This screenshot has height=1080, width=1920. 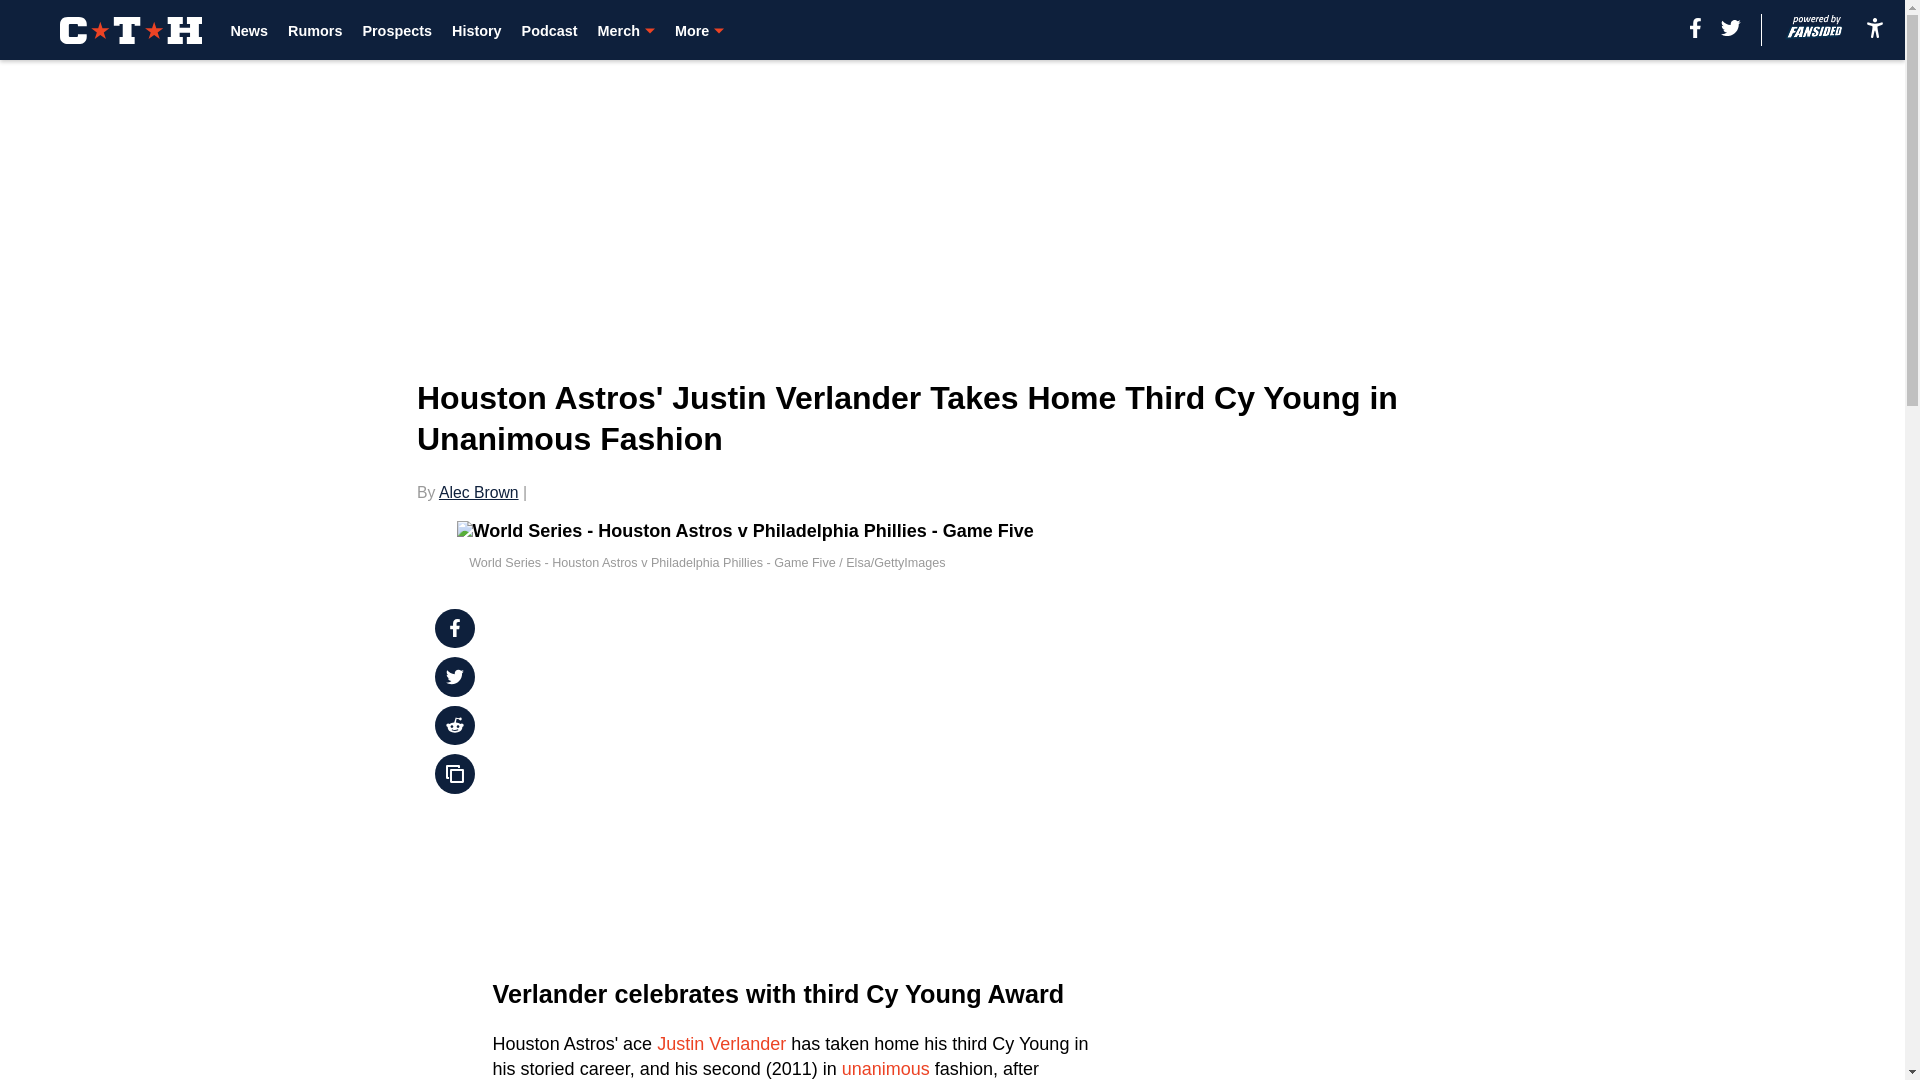 I want to click on News, so click(x=249, y=30).